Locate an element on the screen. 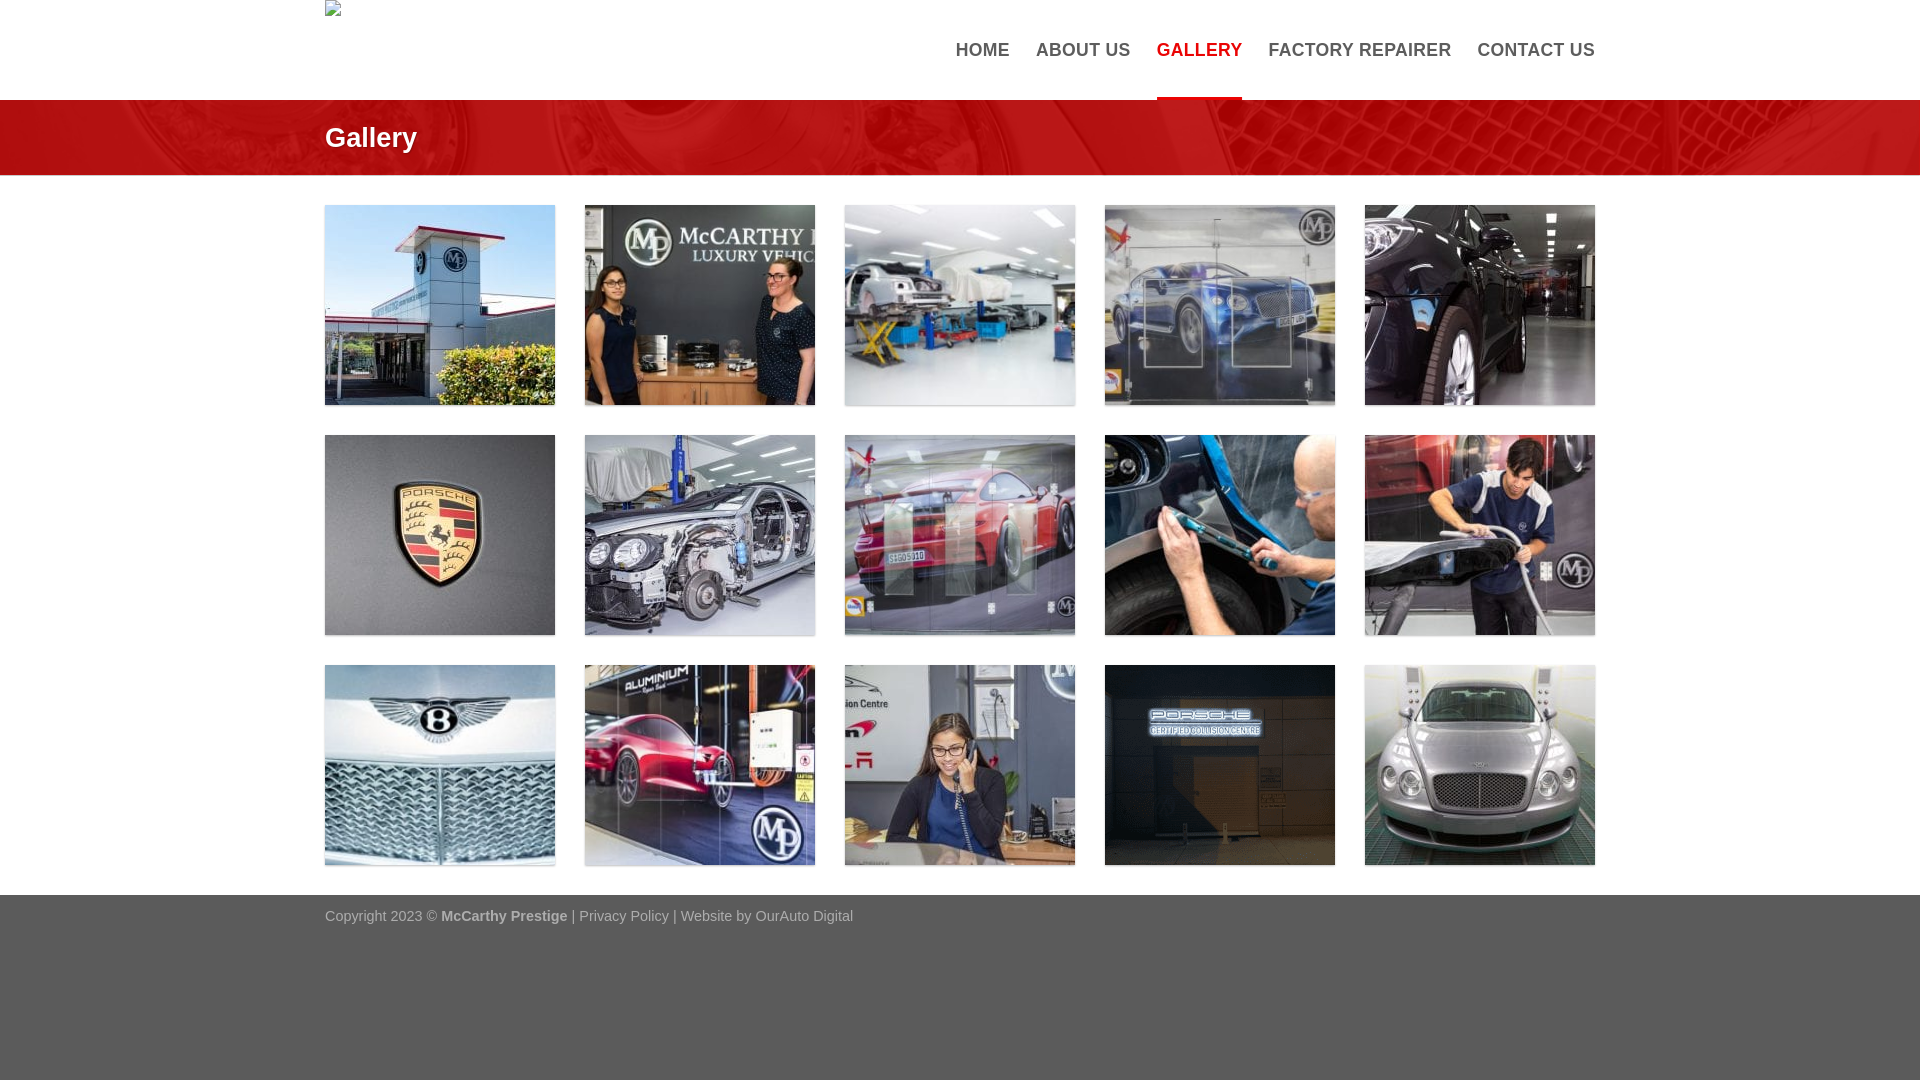 The image size is (1920, 1080). HOME is located at coordinates (982, 50).